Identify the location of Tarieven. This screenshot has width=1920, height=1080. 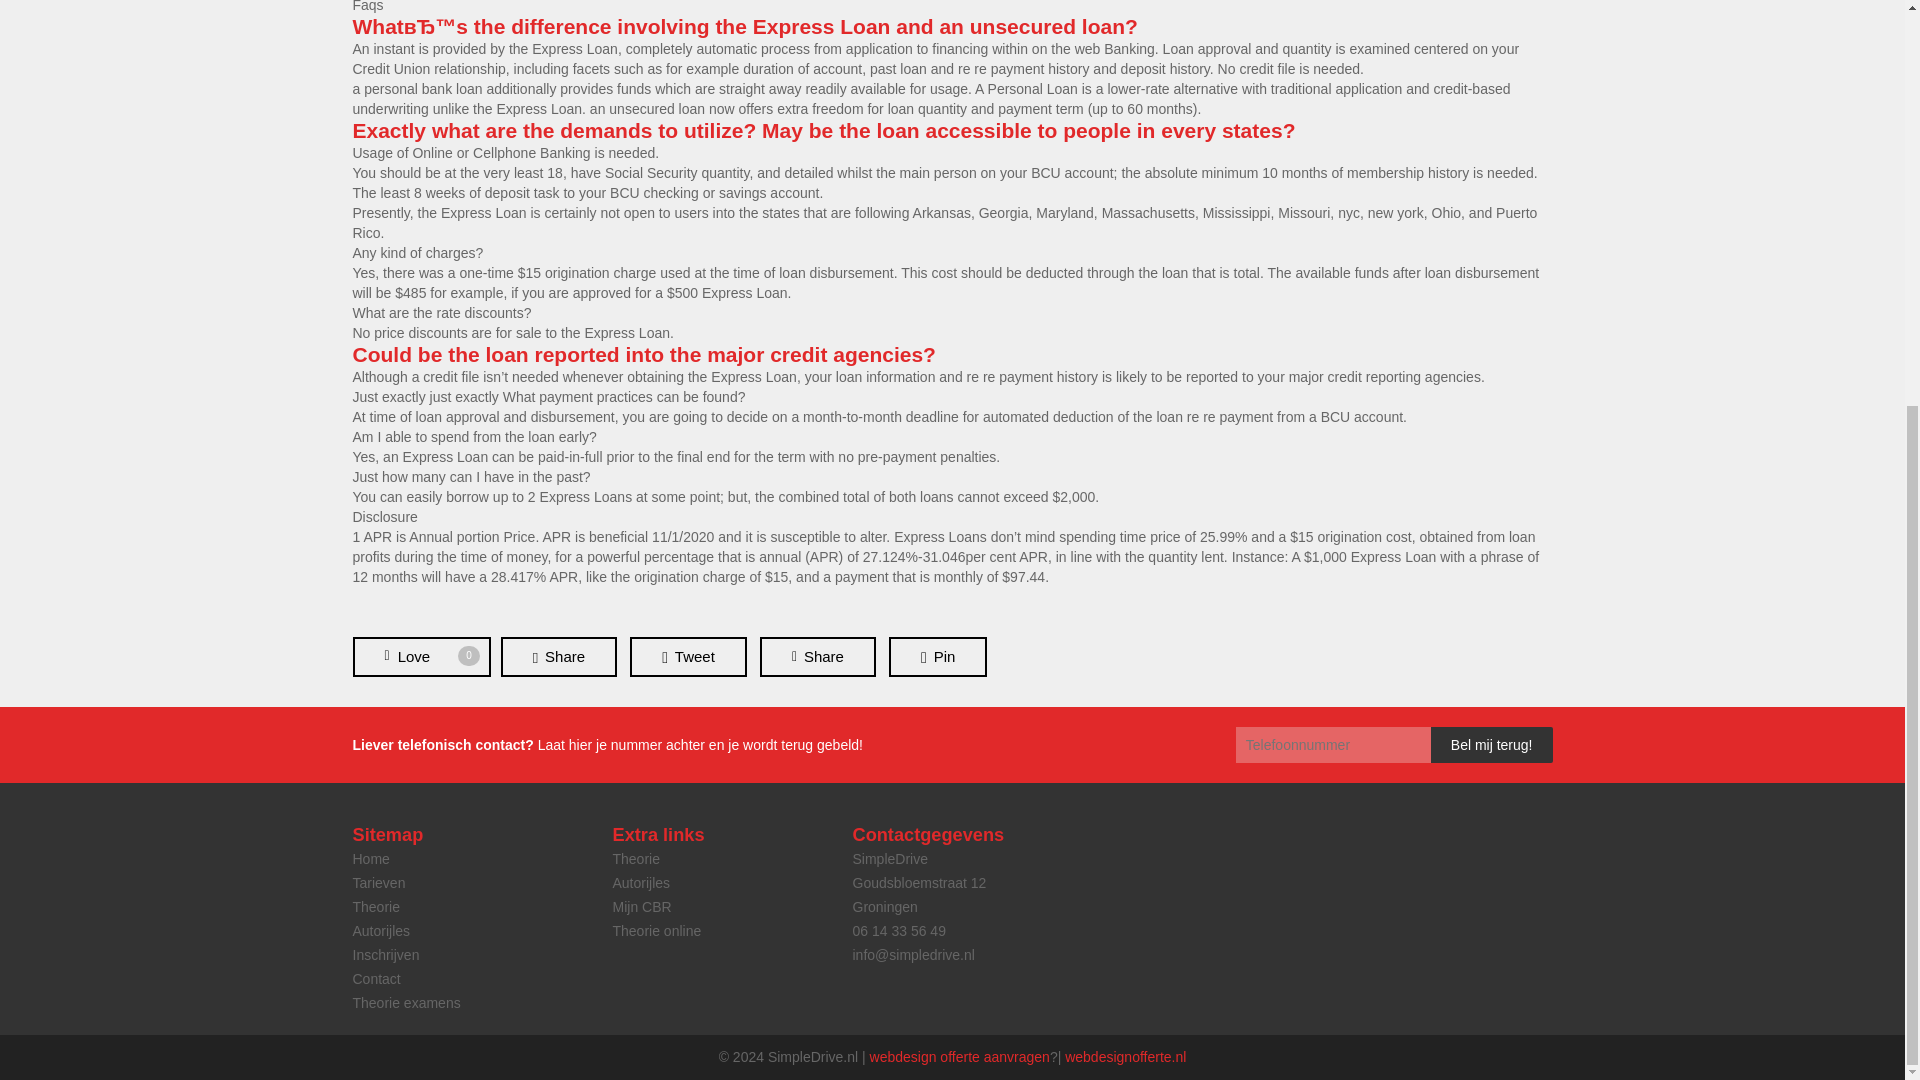
(378, 882).